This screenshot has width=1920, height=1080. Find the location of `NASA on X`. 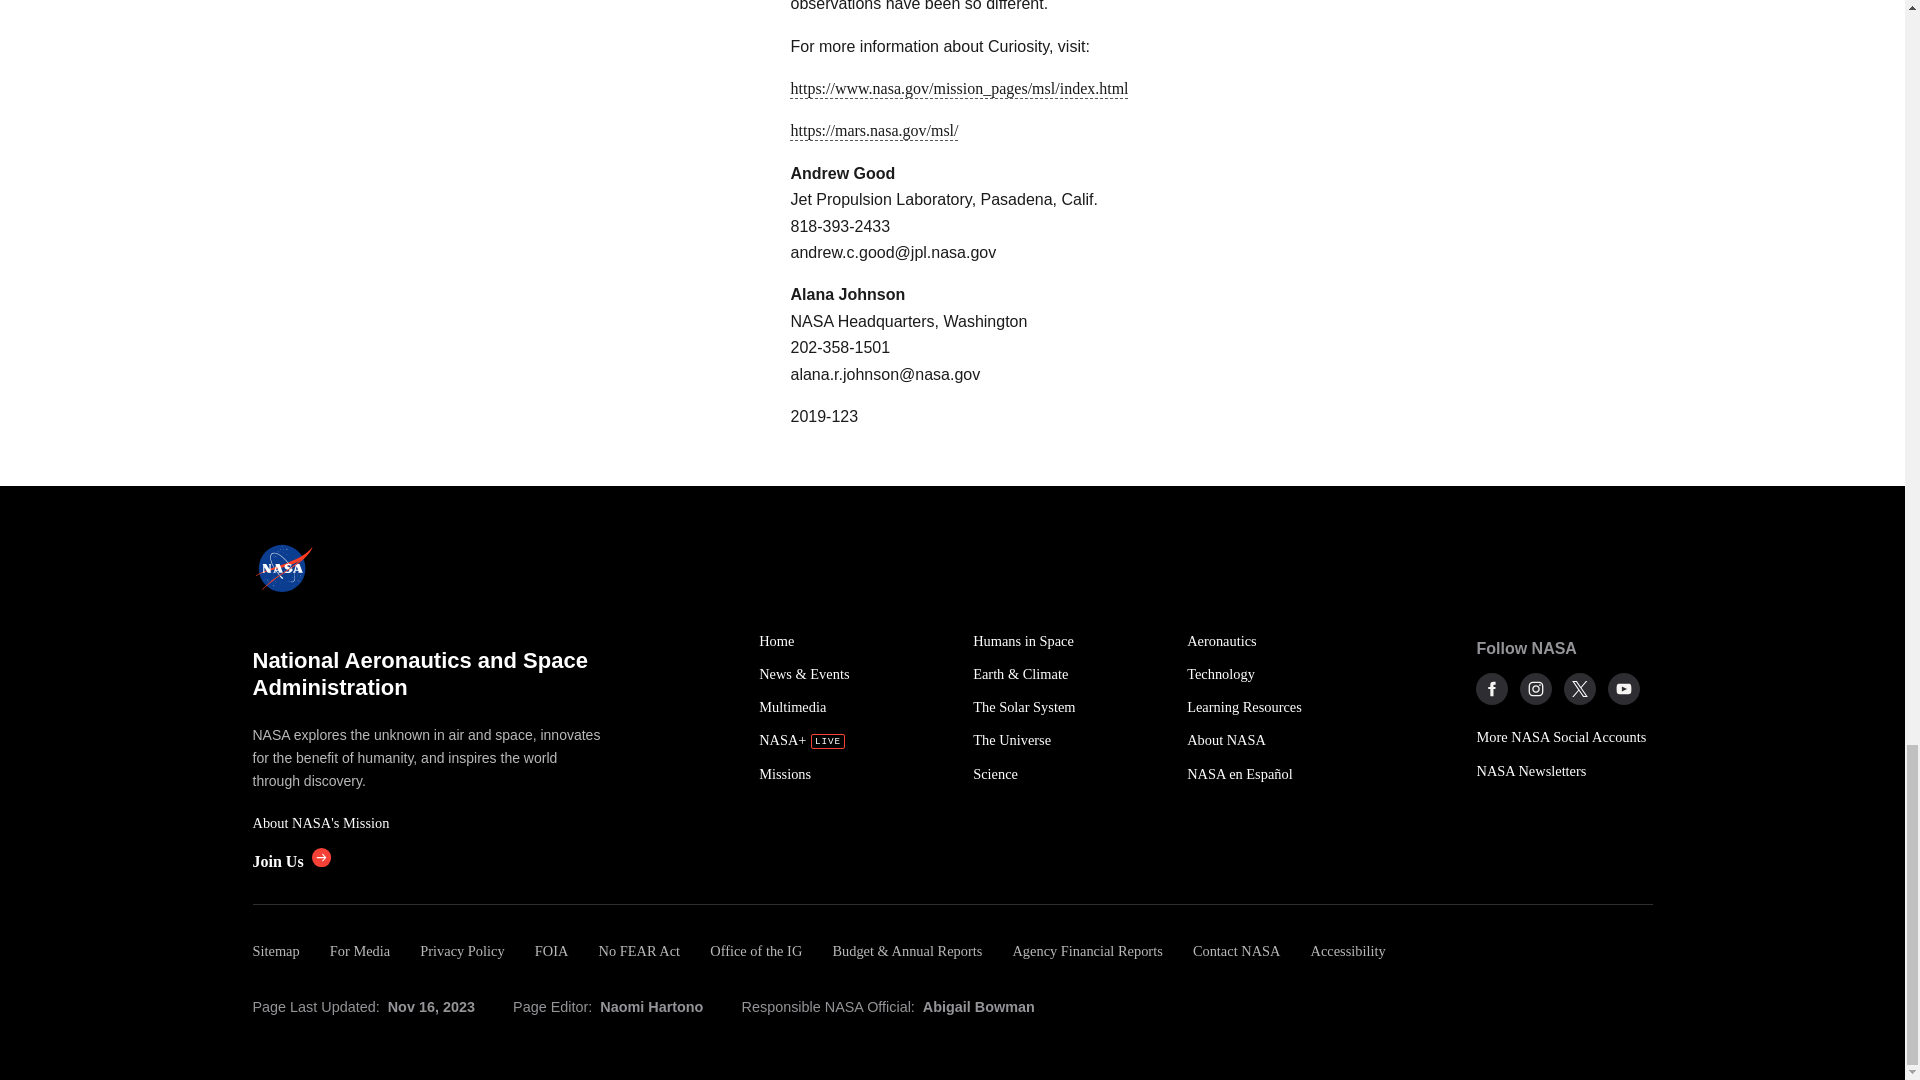

NASA on X is located at coordinates (1580, 688).